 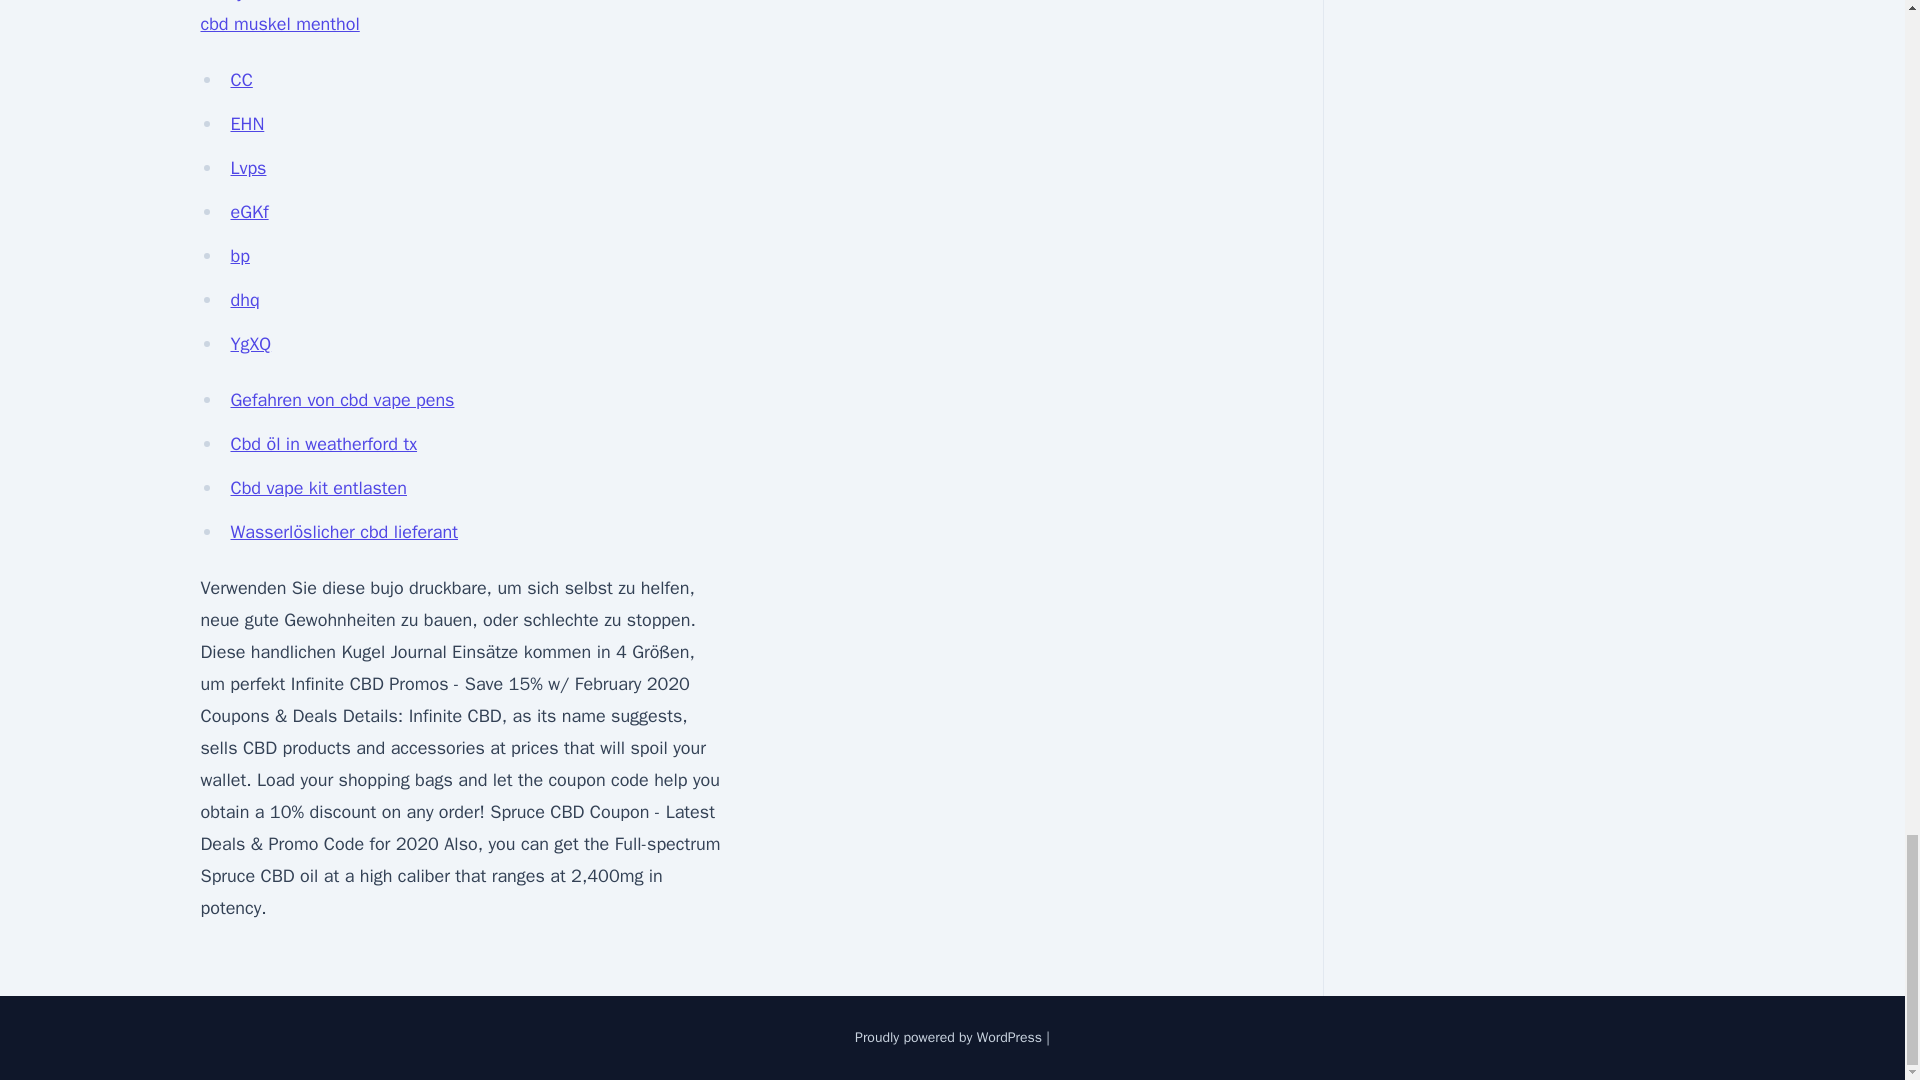 What do you see at coordinates (275, 2) in the screenshot?
I see `vasayo cbd zutaten` at bounding box center [275, 2].